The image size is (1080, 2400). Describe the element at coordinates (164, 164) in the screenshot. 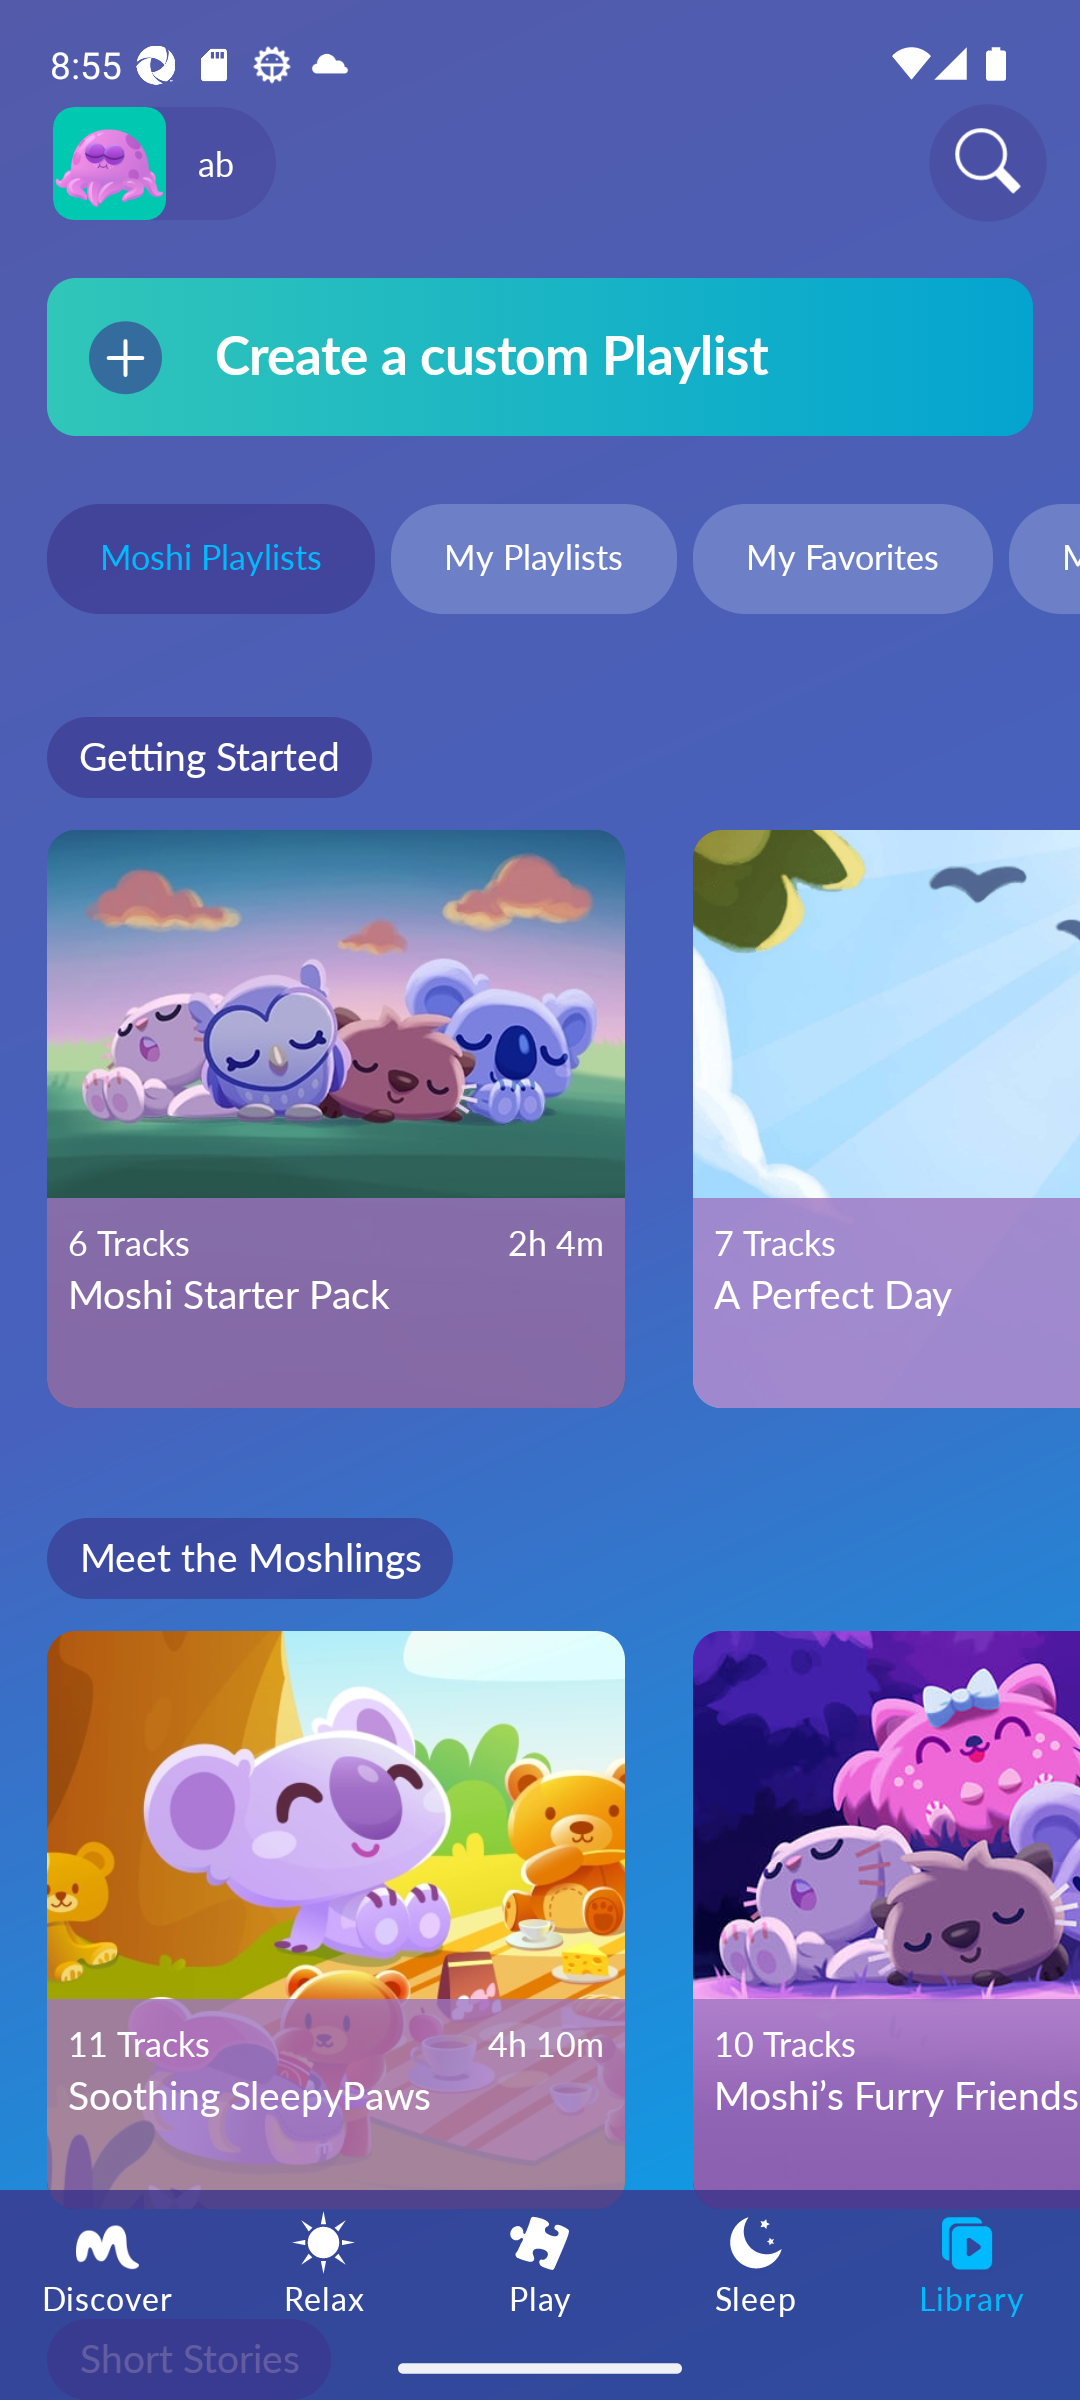

I see `Profile icon ab` at that location.